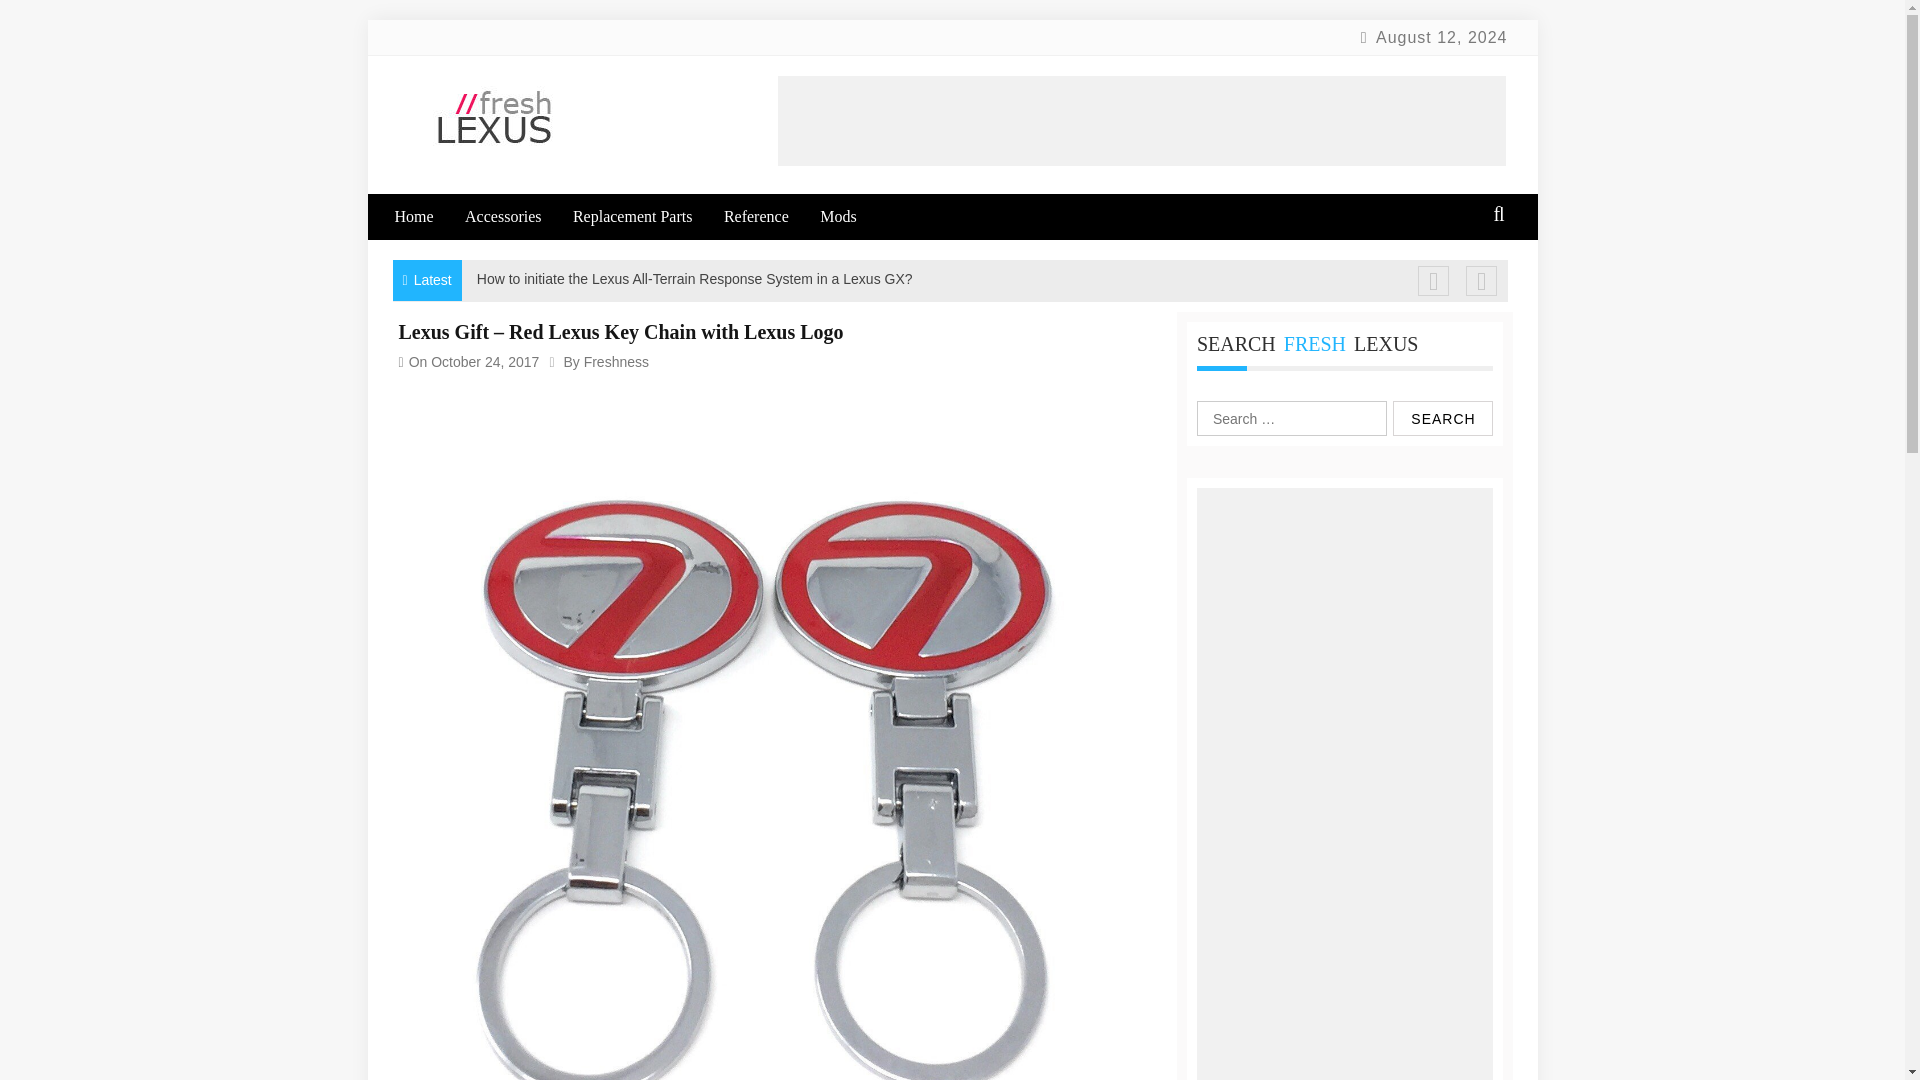 The image size is (1920, 1080). I want to click on Replacement Parts, so click(646, 216).